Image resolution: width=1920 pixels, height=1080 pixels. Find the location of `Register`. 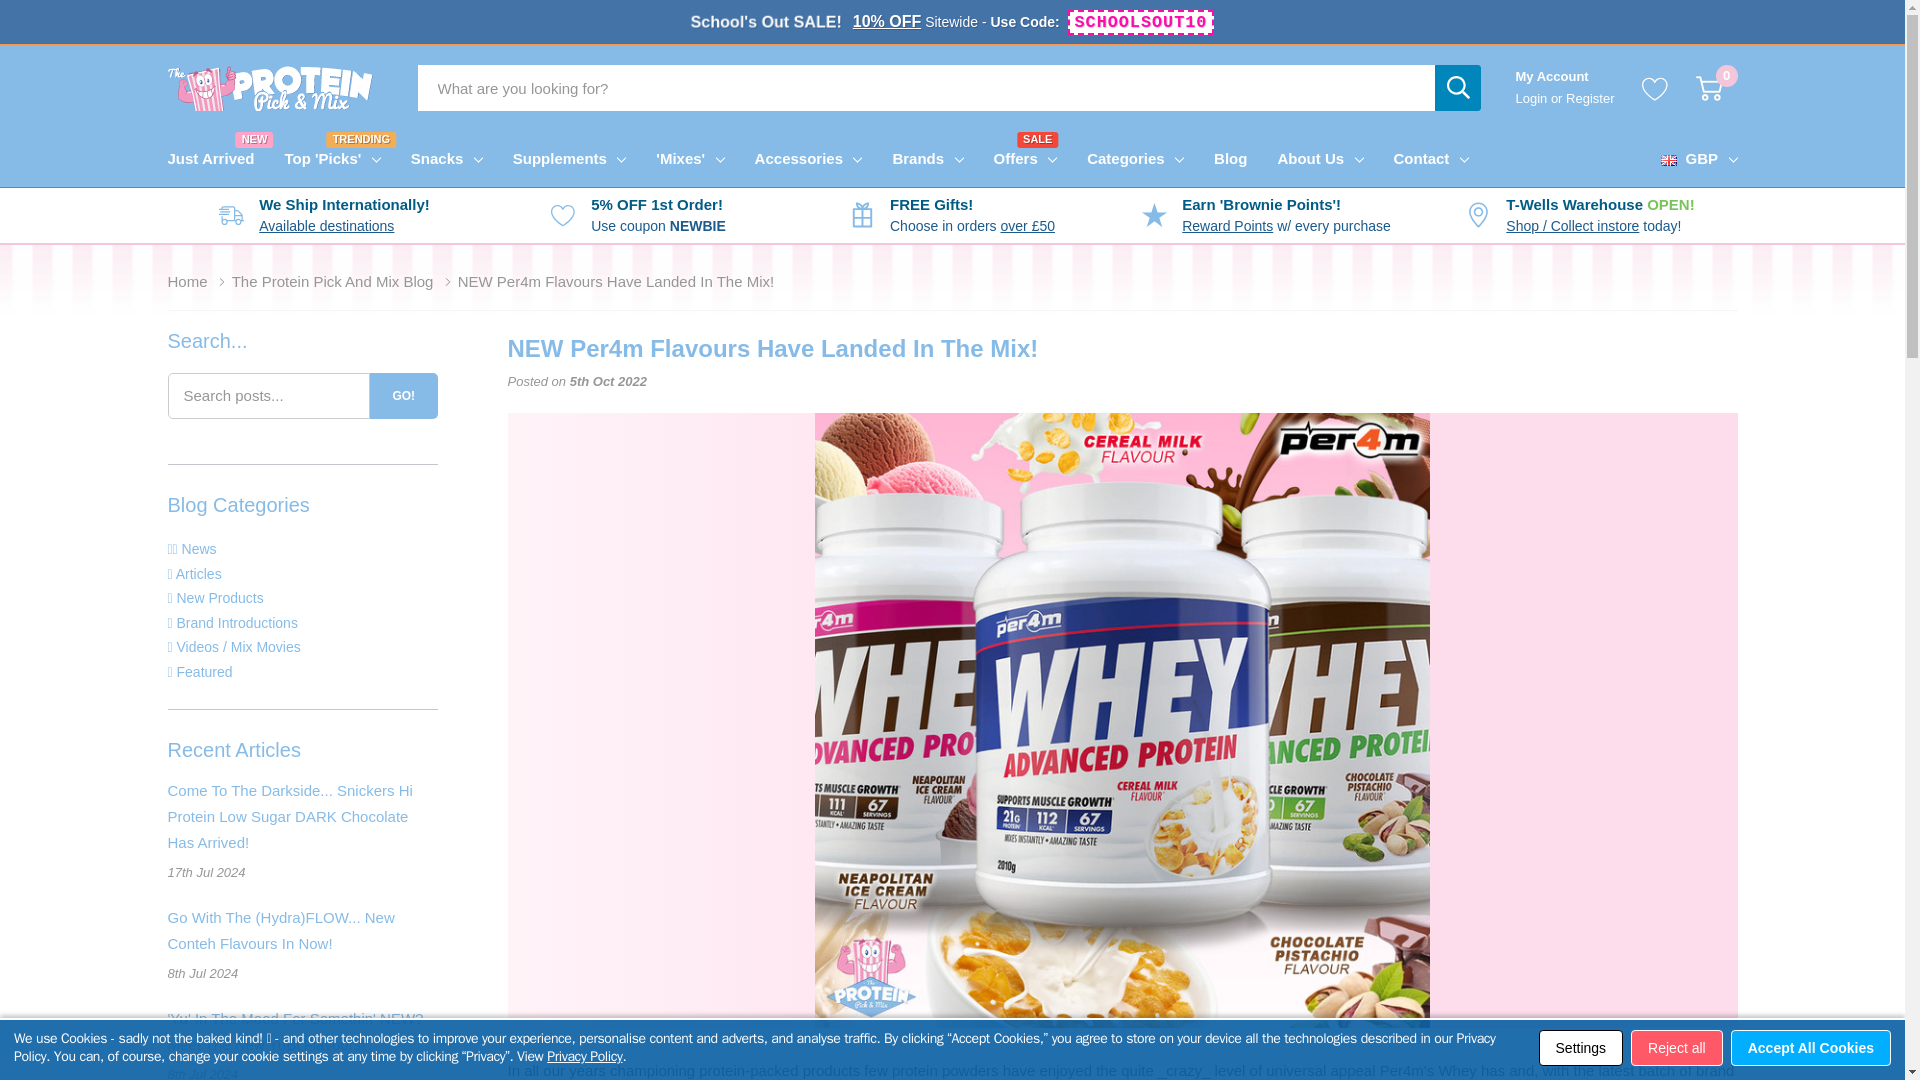

Register is located at coordinates (322, 158).